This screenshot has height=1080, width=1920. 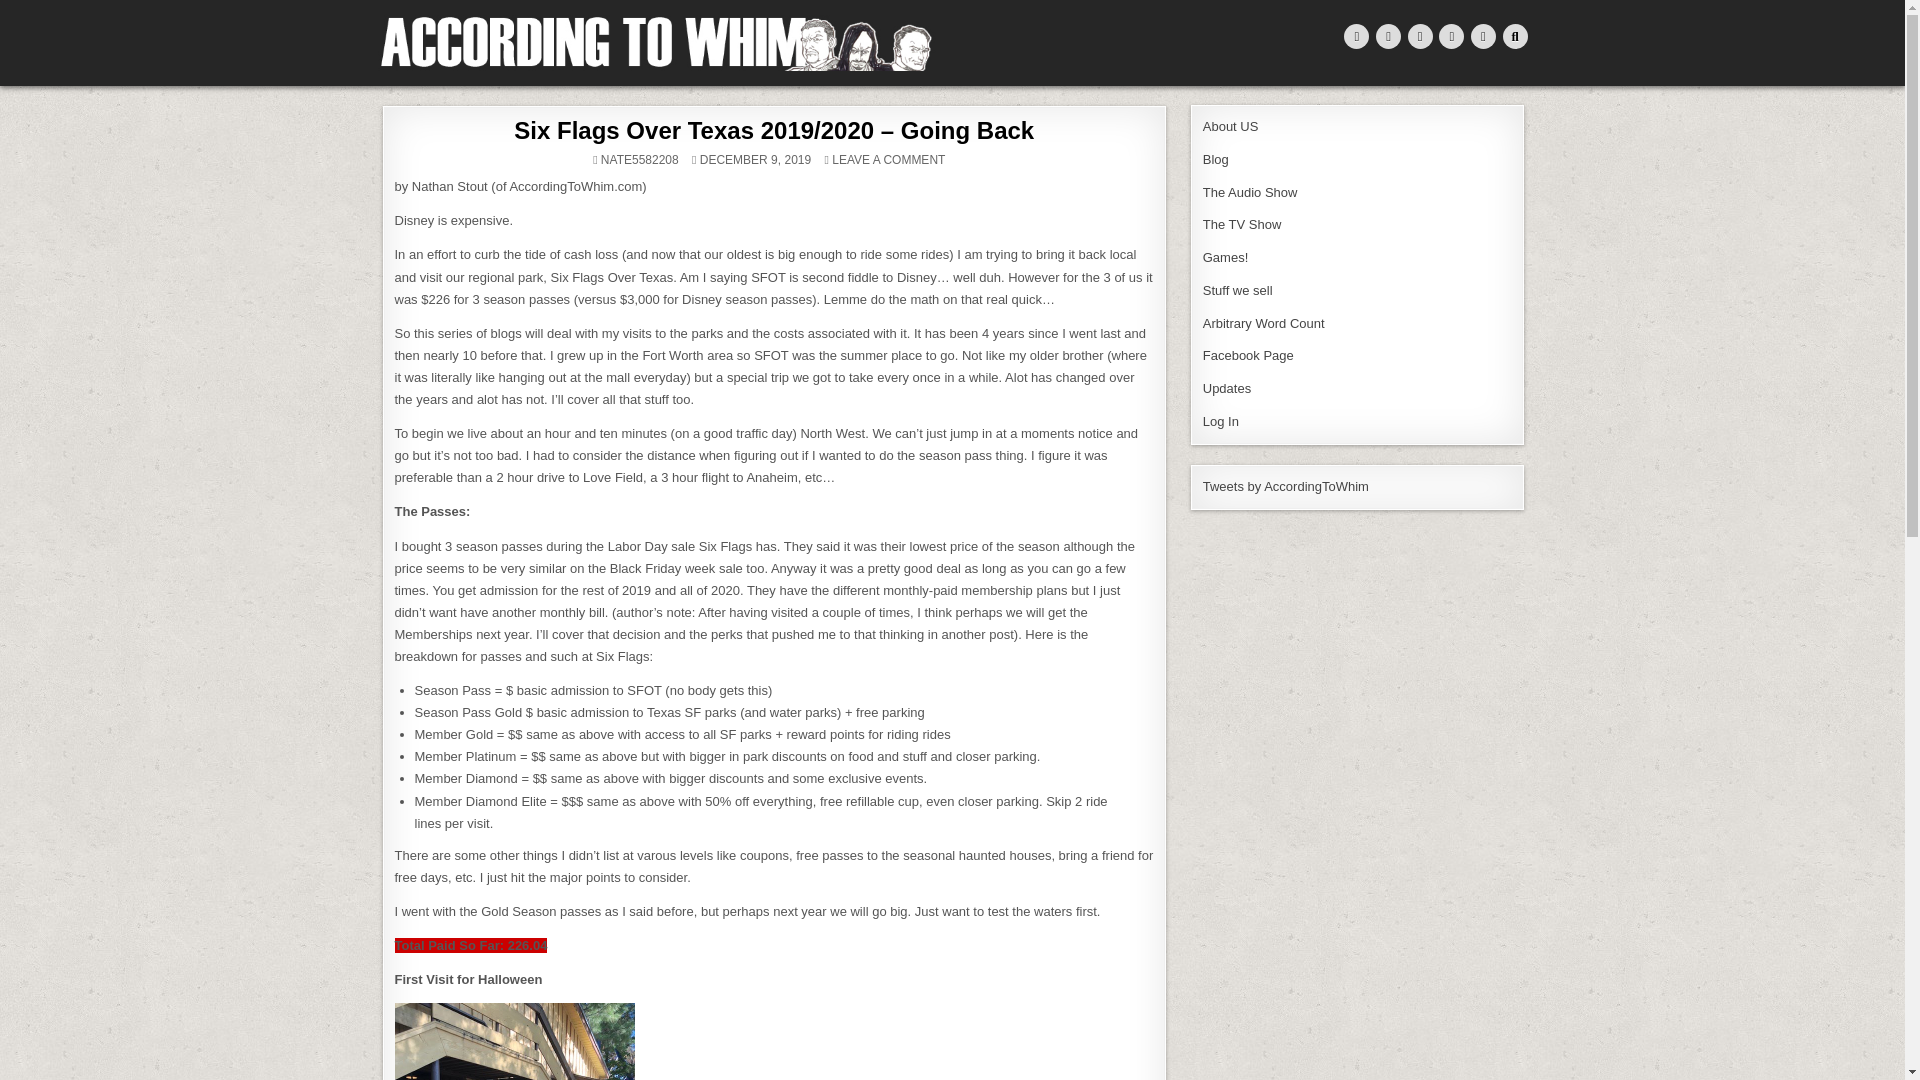 What do you see at coordinates (640, 160) in the screenshot?
I see `NATE5582208` at bounding box center [640, 160].